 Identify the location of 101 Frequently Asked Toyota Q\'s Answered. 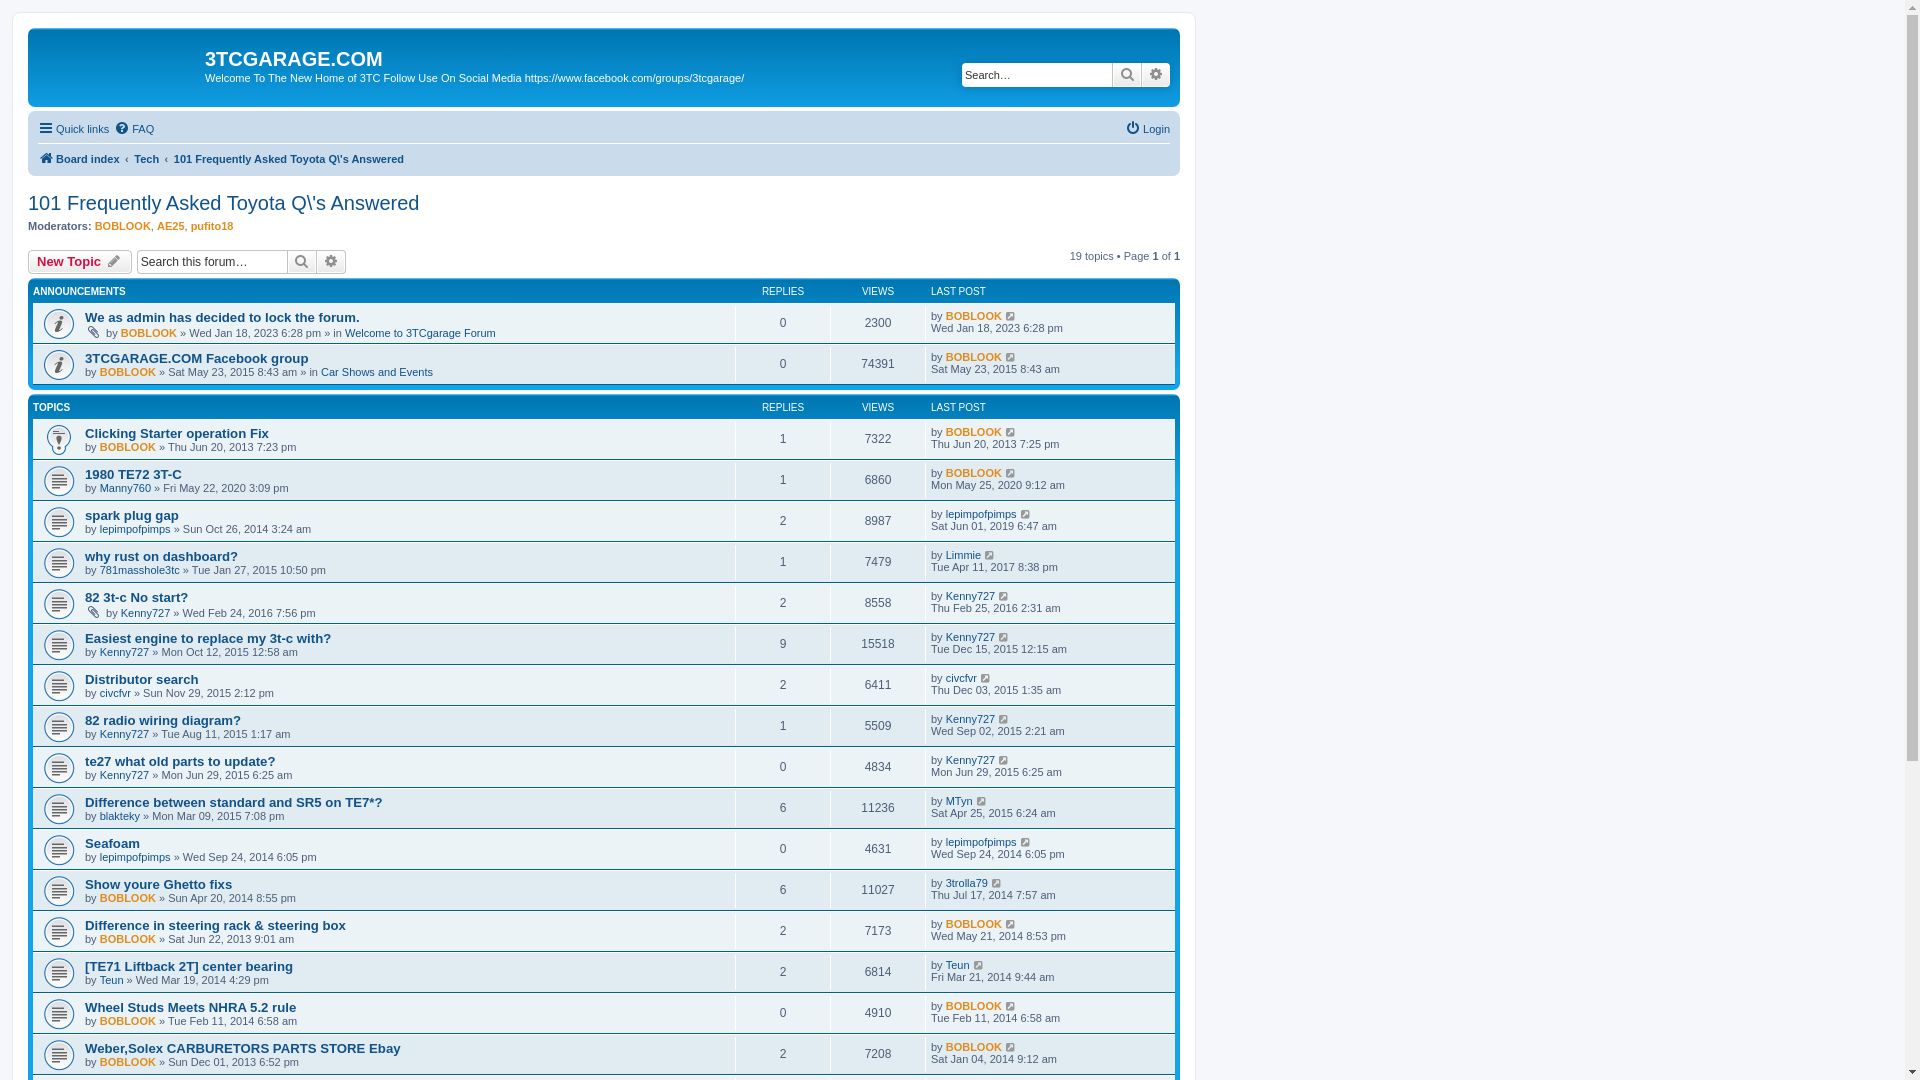
(289, 159).